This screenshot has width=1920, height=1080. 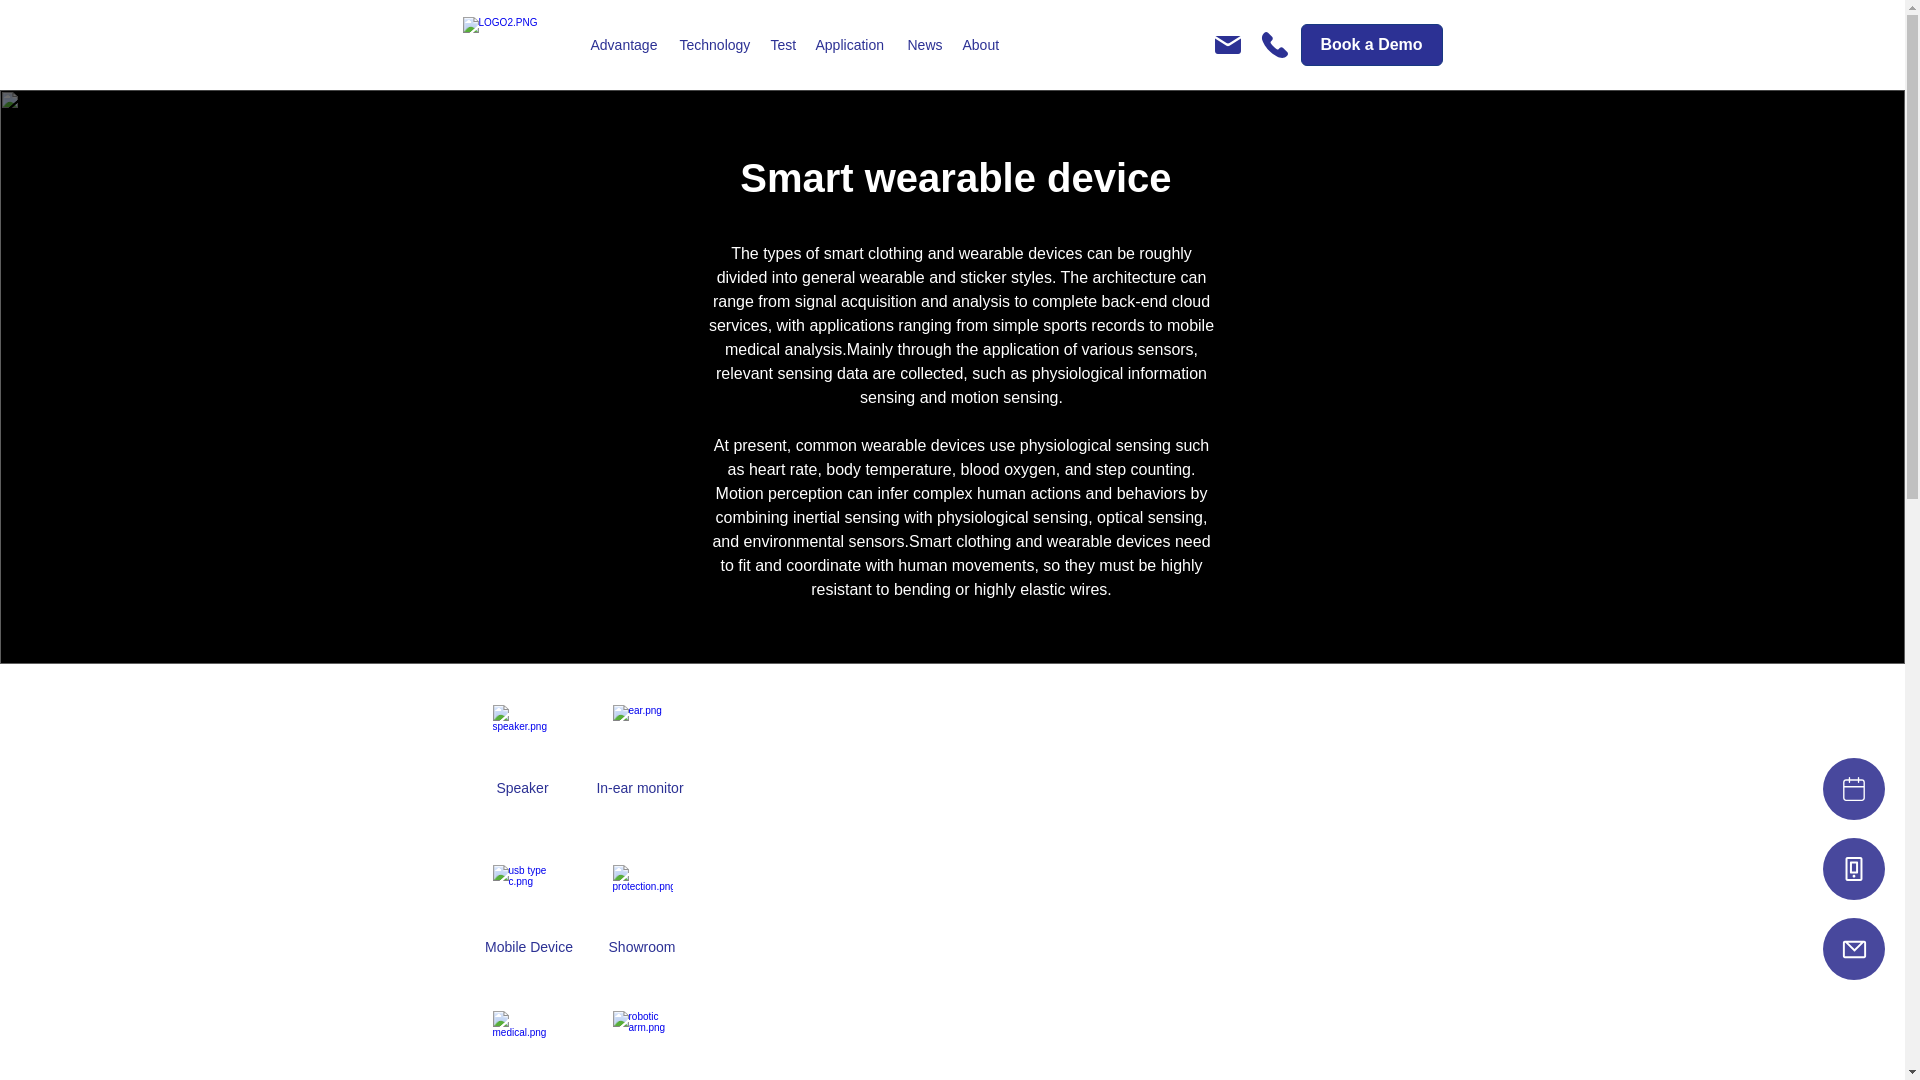 I want to click on Speaker, so click(x=521, y=787).